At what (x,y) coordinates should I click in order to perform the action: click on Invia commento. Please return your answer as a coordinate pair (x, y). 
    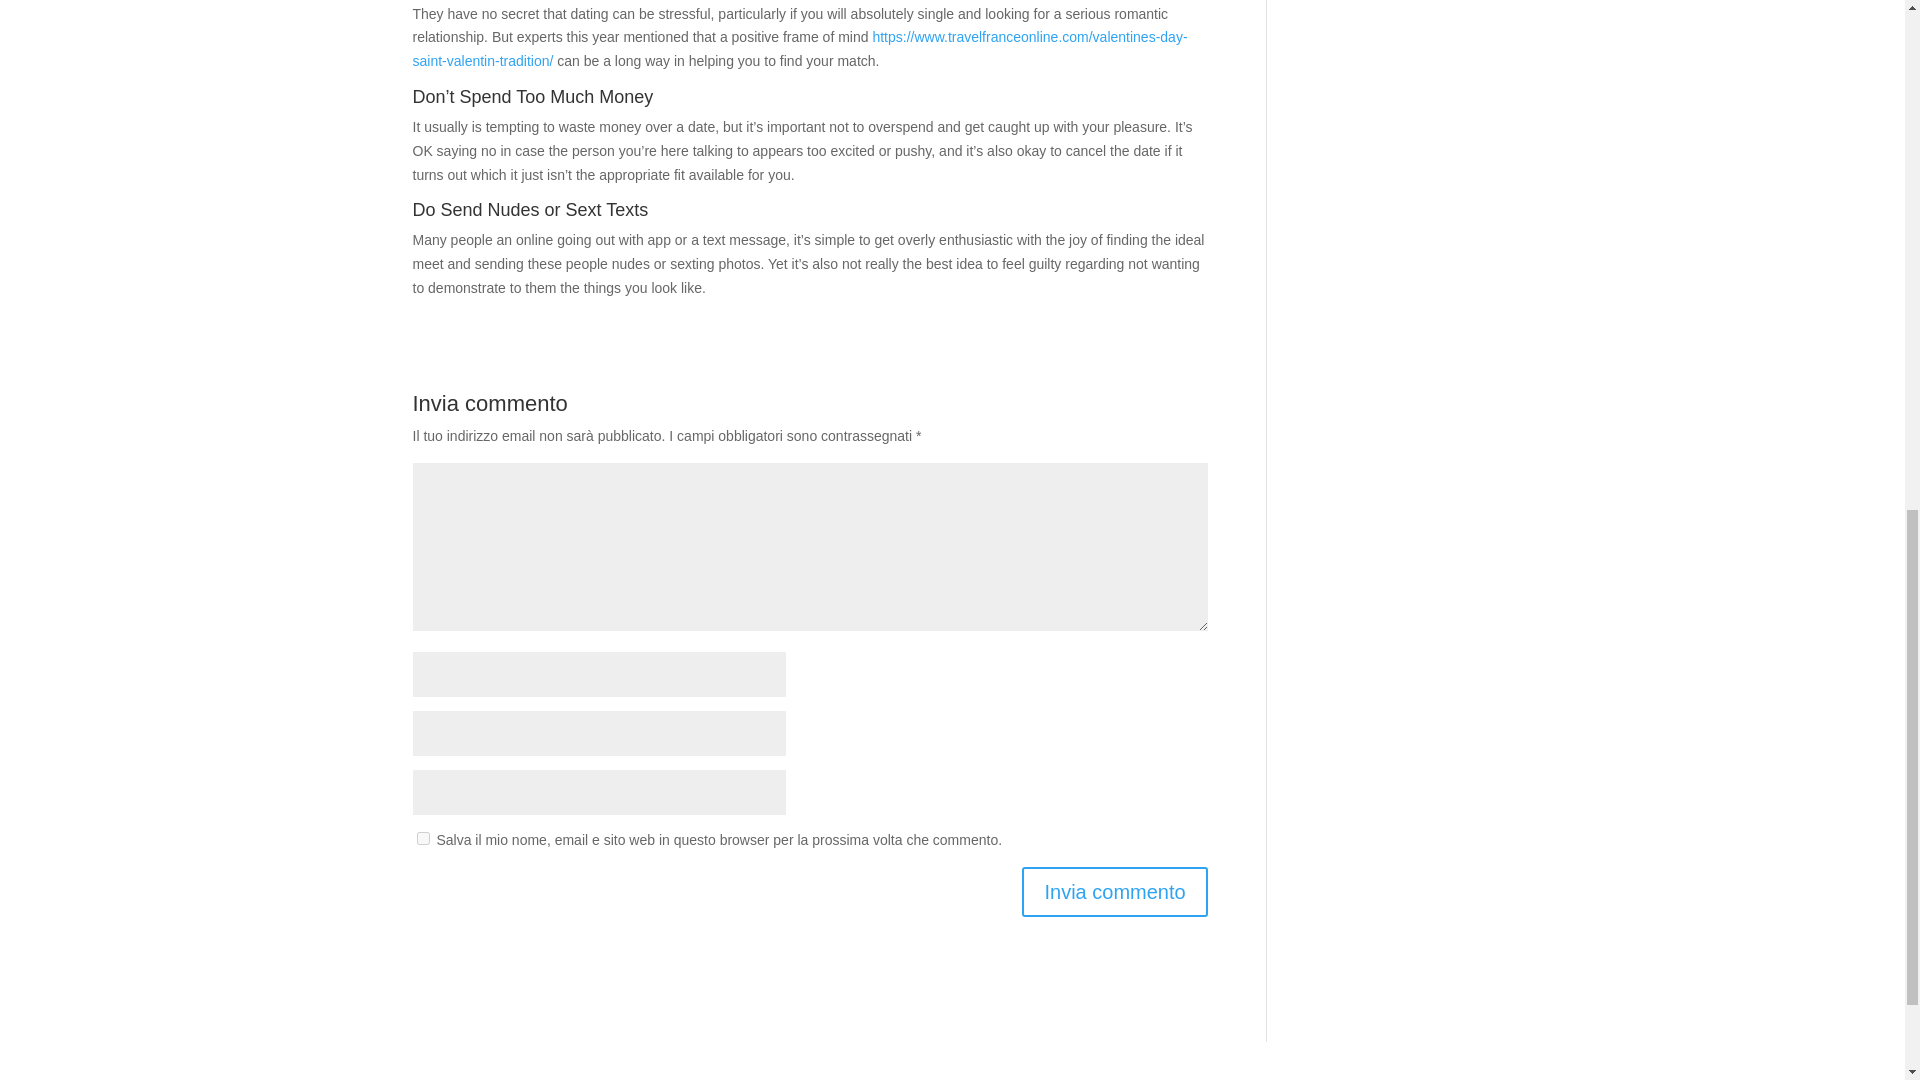
    Looking at the image, I should click on (1114, 892).